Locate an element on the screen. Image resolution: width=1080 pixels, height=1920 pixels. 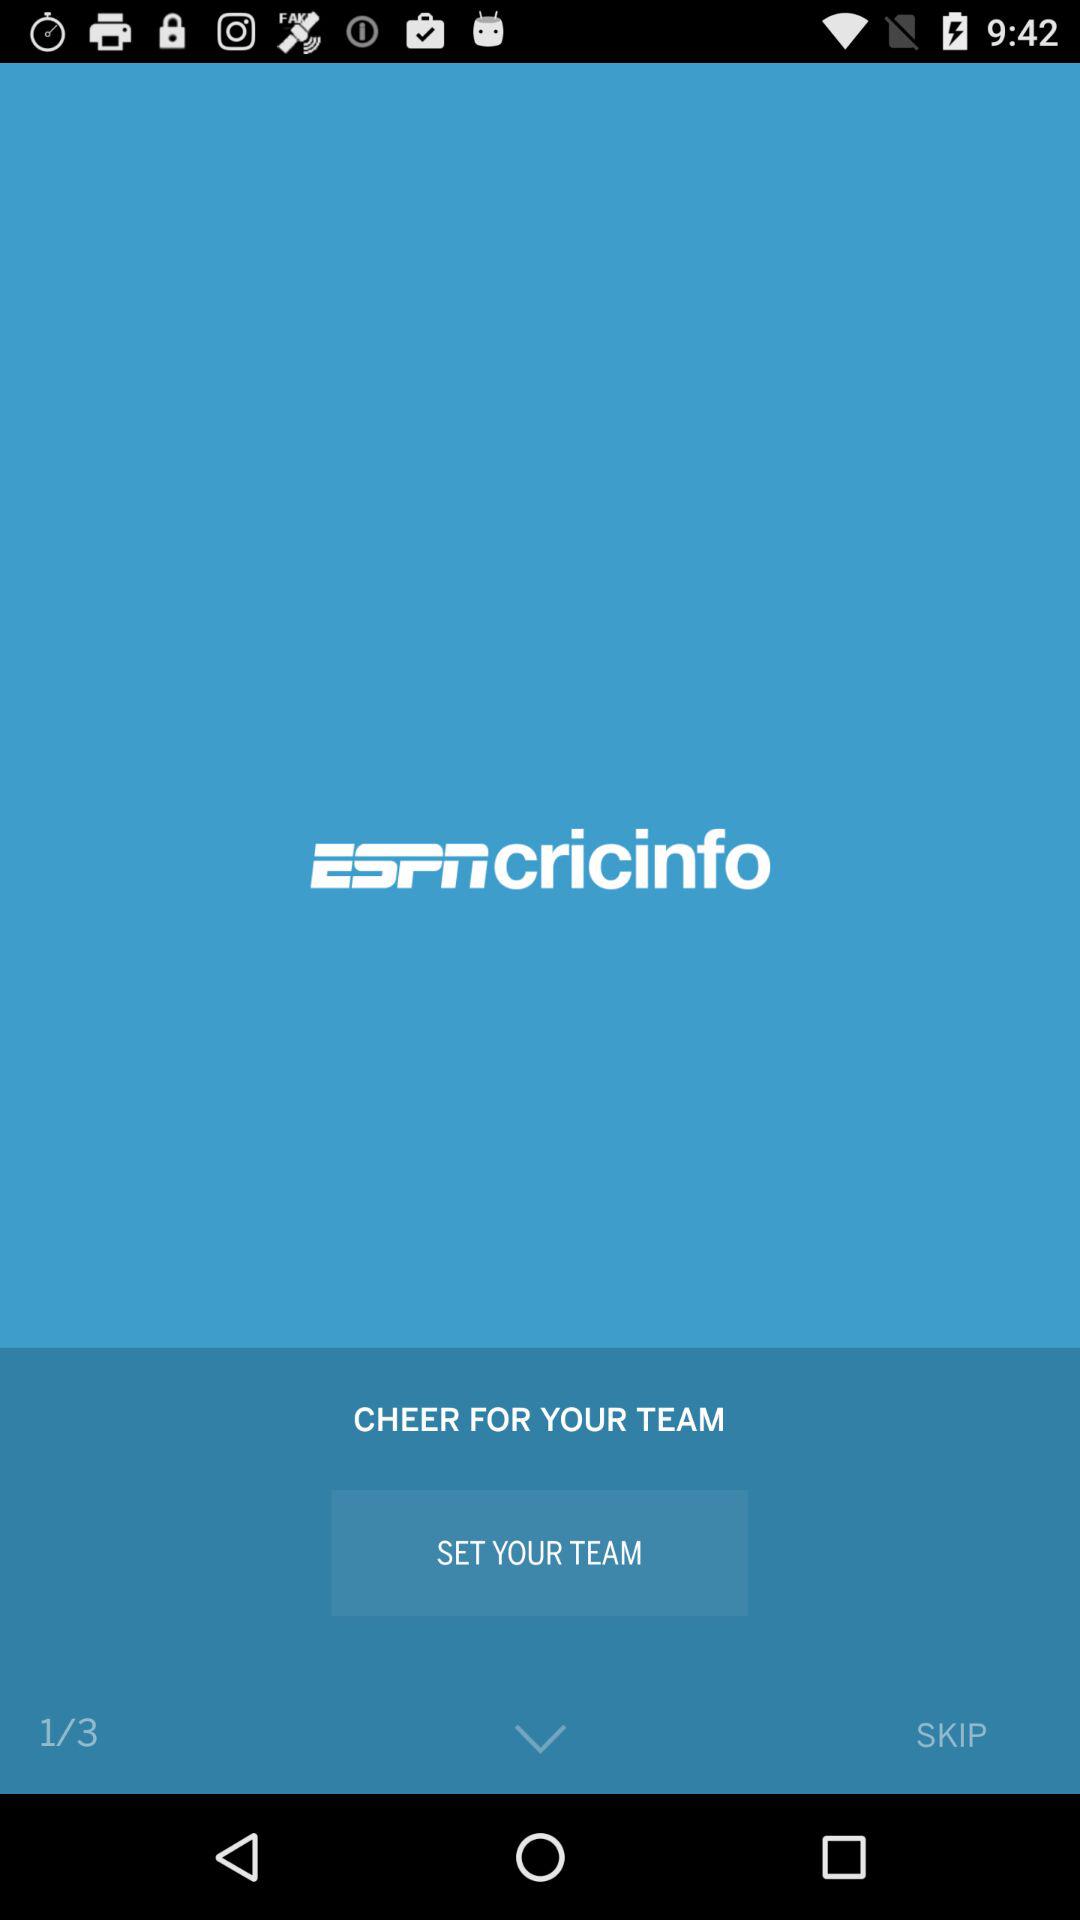
go down is located at coordinates (540, 1740).